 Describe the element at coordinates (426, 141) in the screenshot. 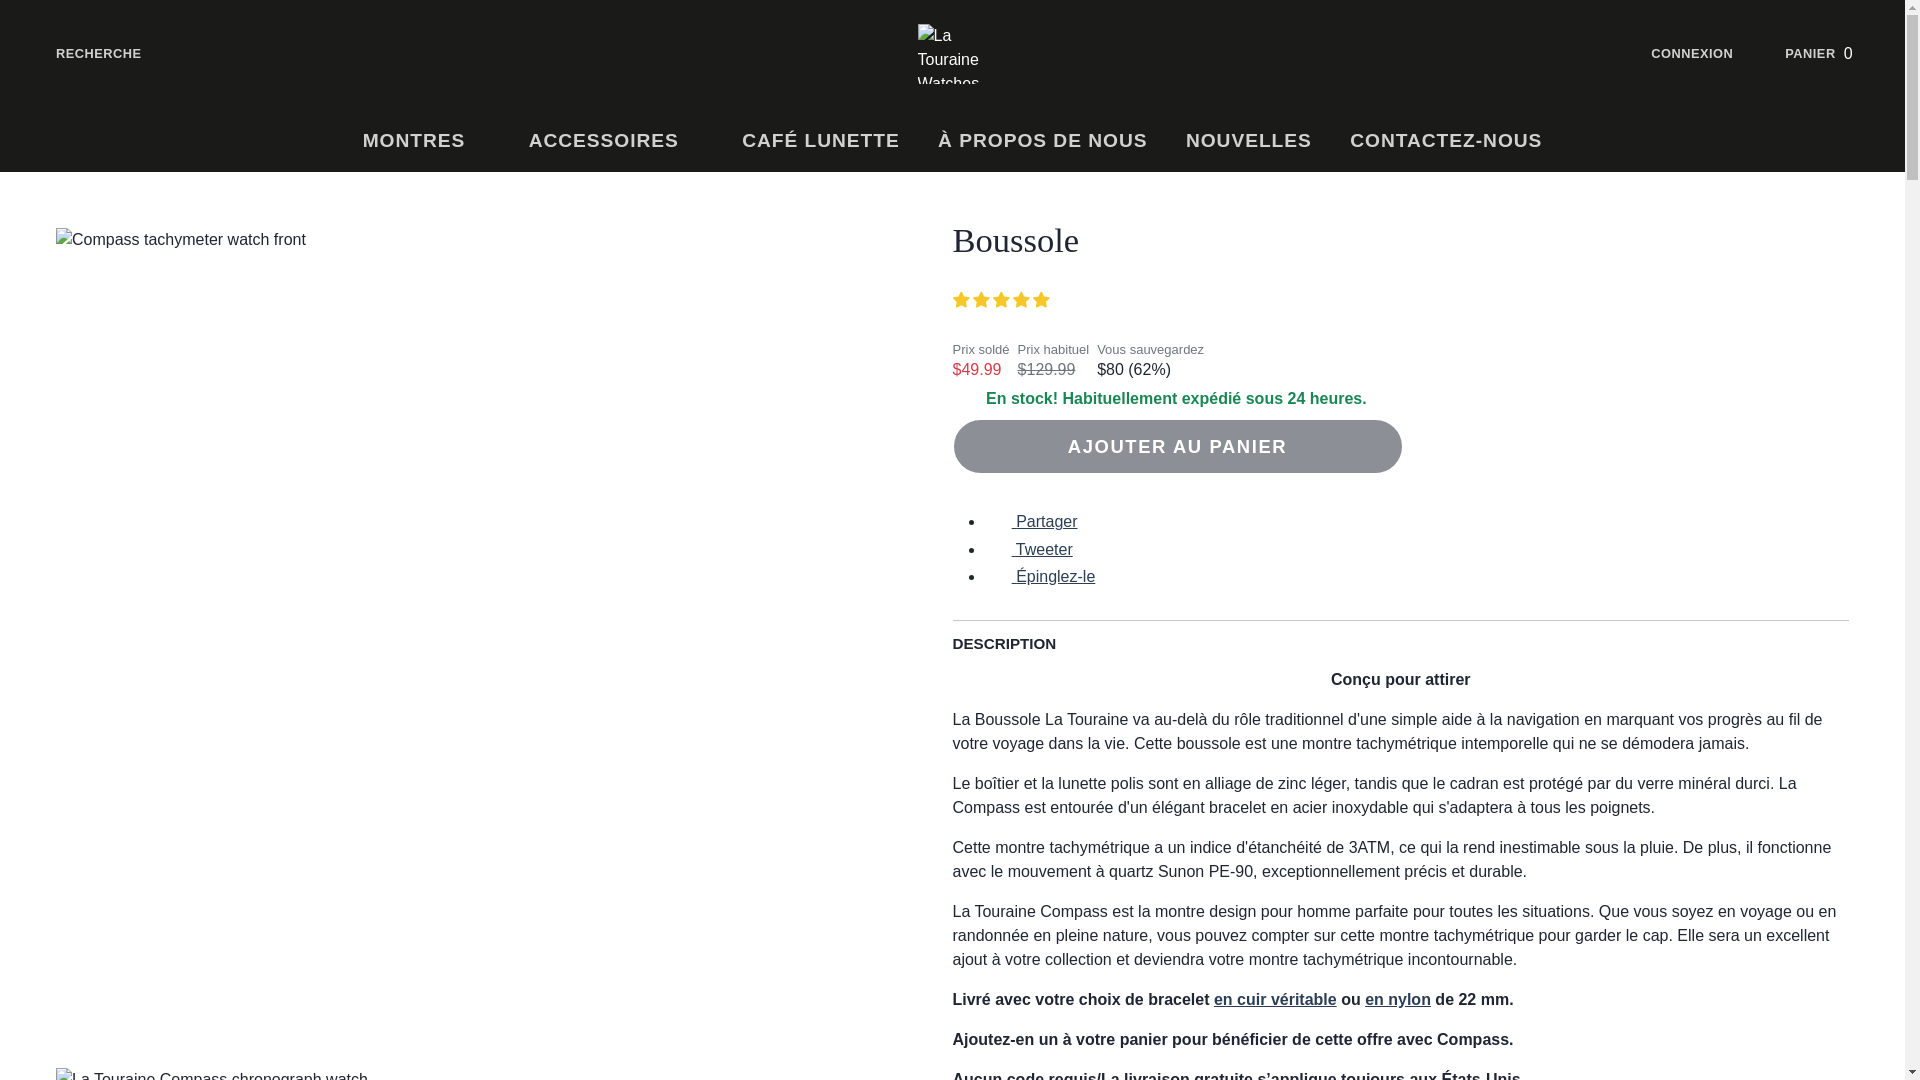

I see `MONTRES` at that location.